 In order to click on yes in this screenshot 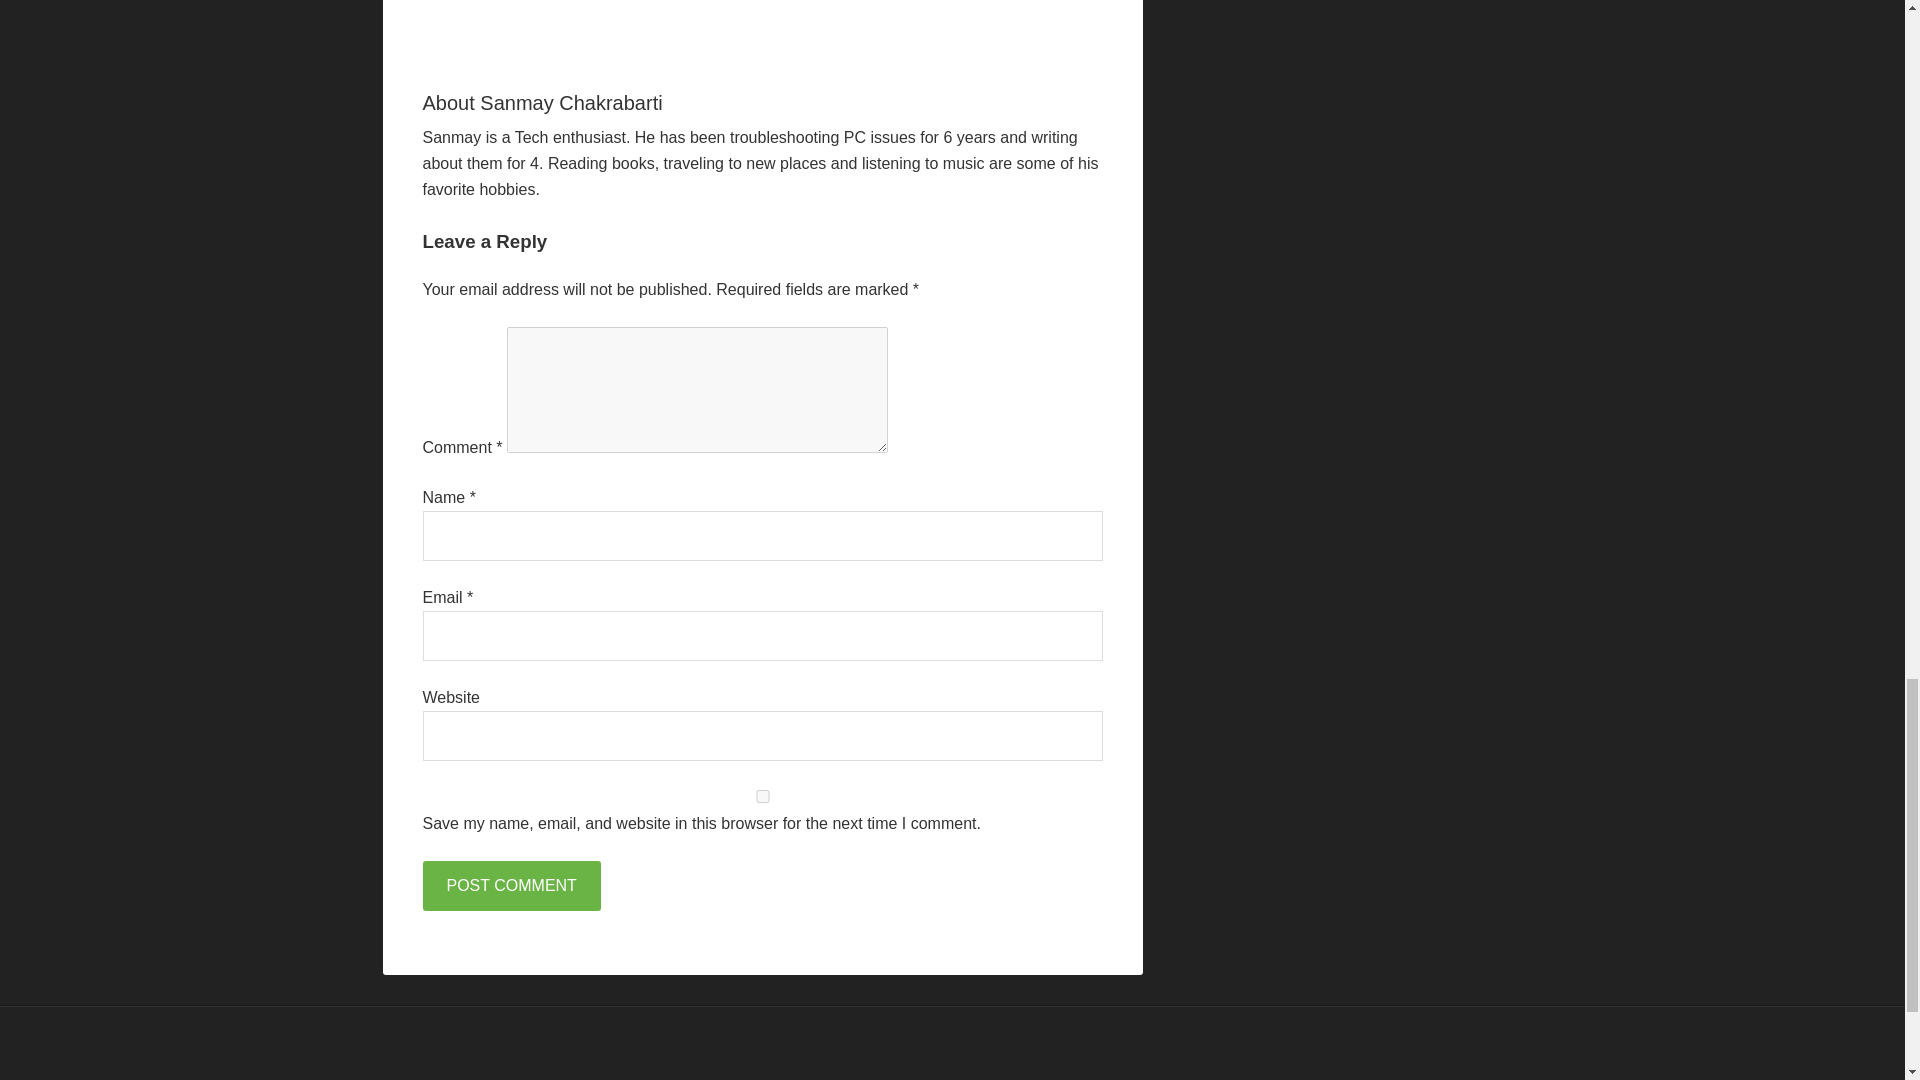, I will do `click(762, 796)`.